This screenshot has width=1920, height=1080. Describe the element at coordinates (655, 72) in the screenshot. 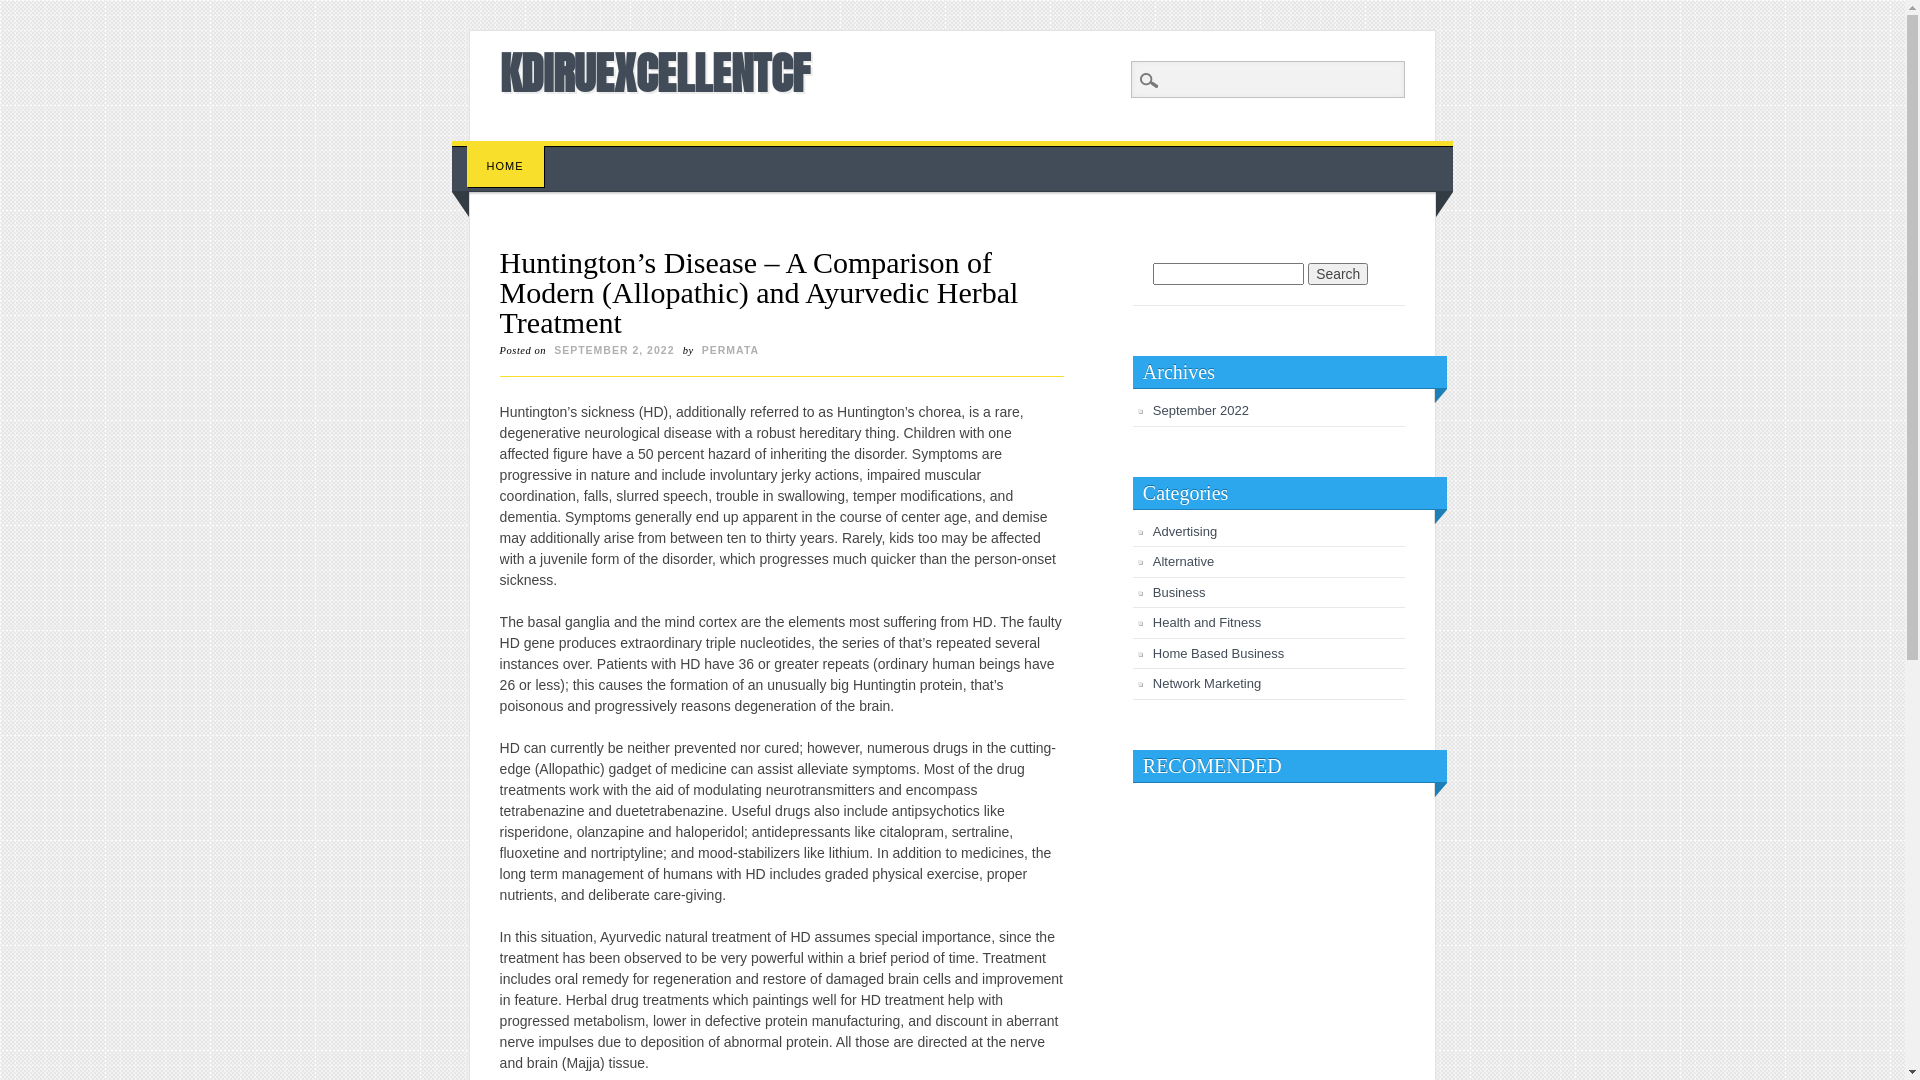

I see `KDIRUEXCELLENTCF` at that location.